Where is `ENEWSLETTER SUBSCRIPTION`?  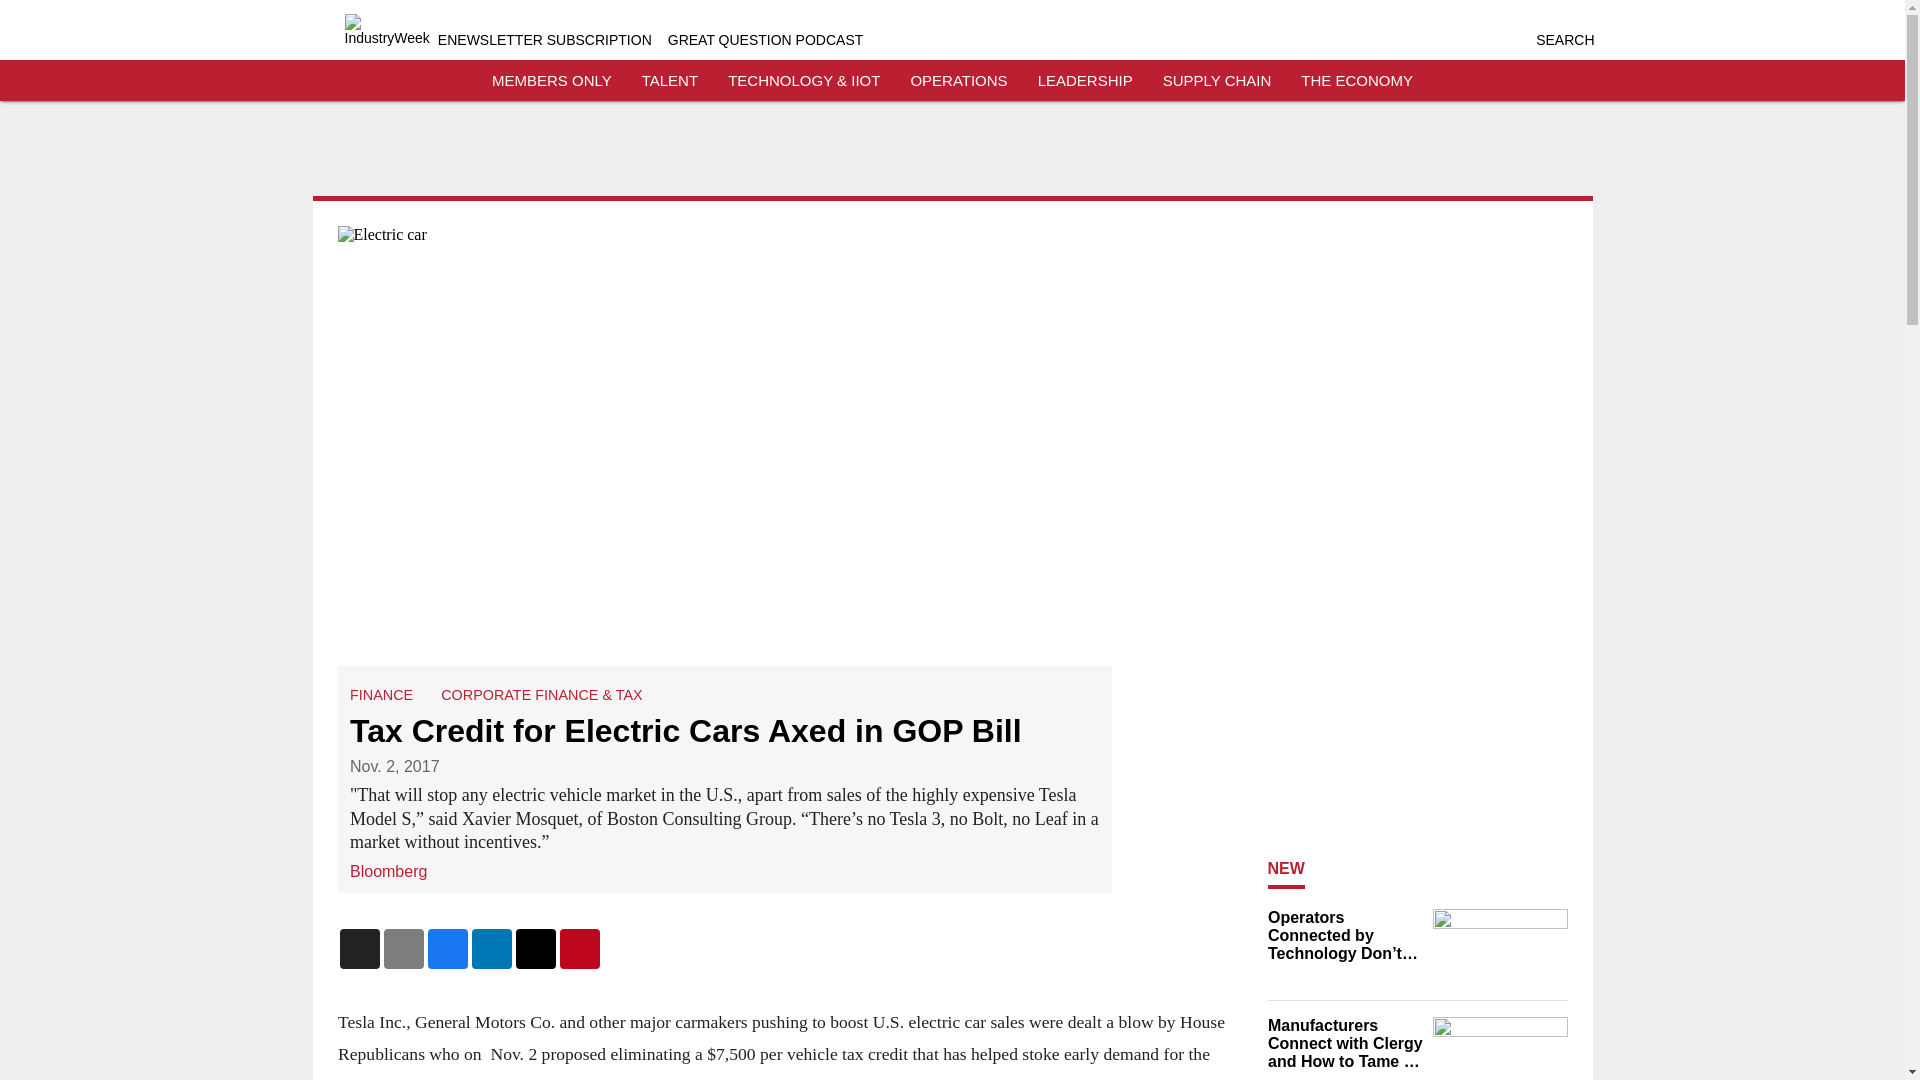
ENEWSLETTER SUBSCRIPTION is located at coordinates (544, 40).